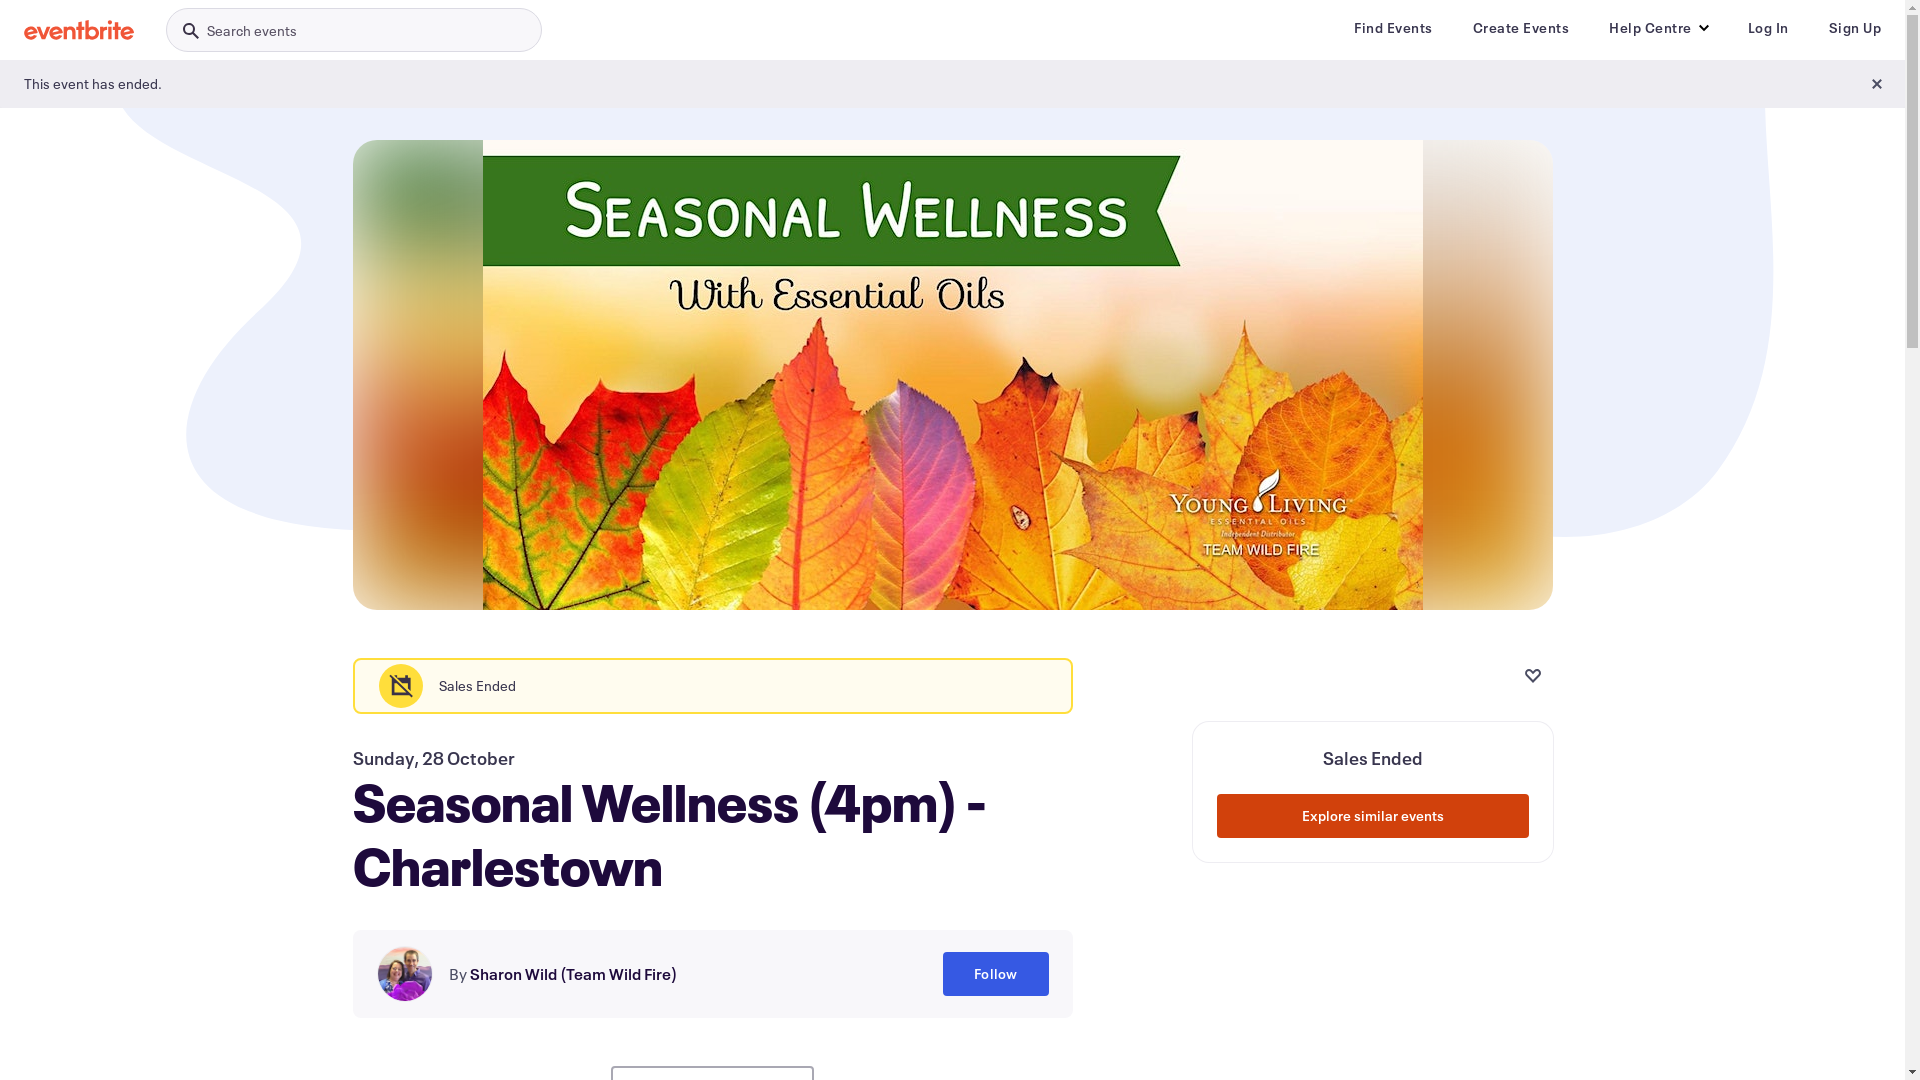  I want to click on Follow, so click(996, 974).